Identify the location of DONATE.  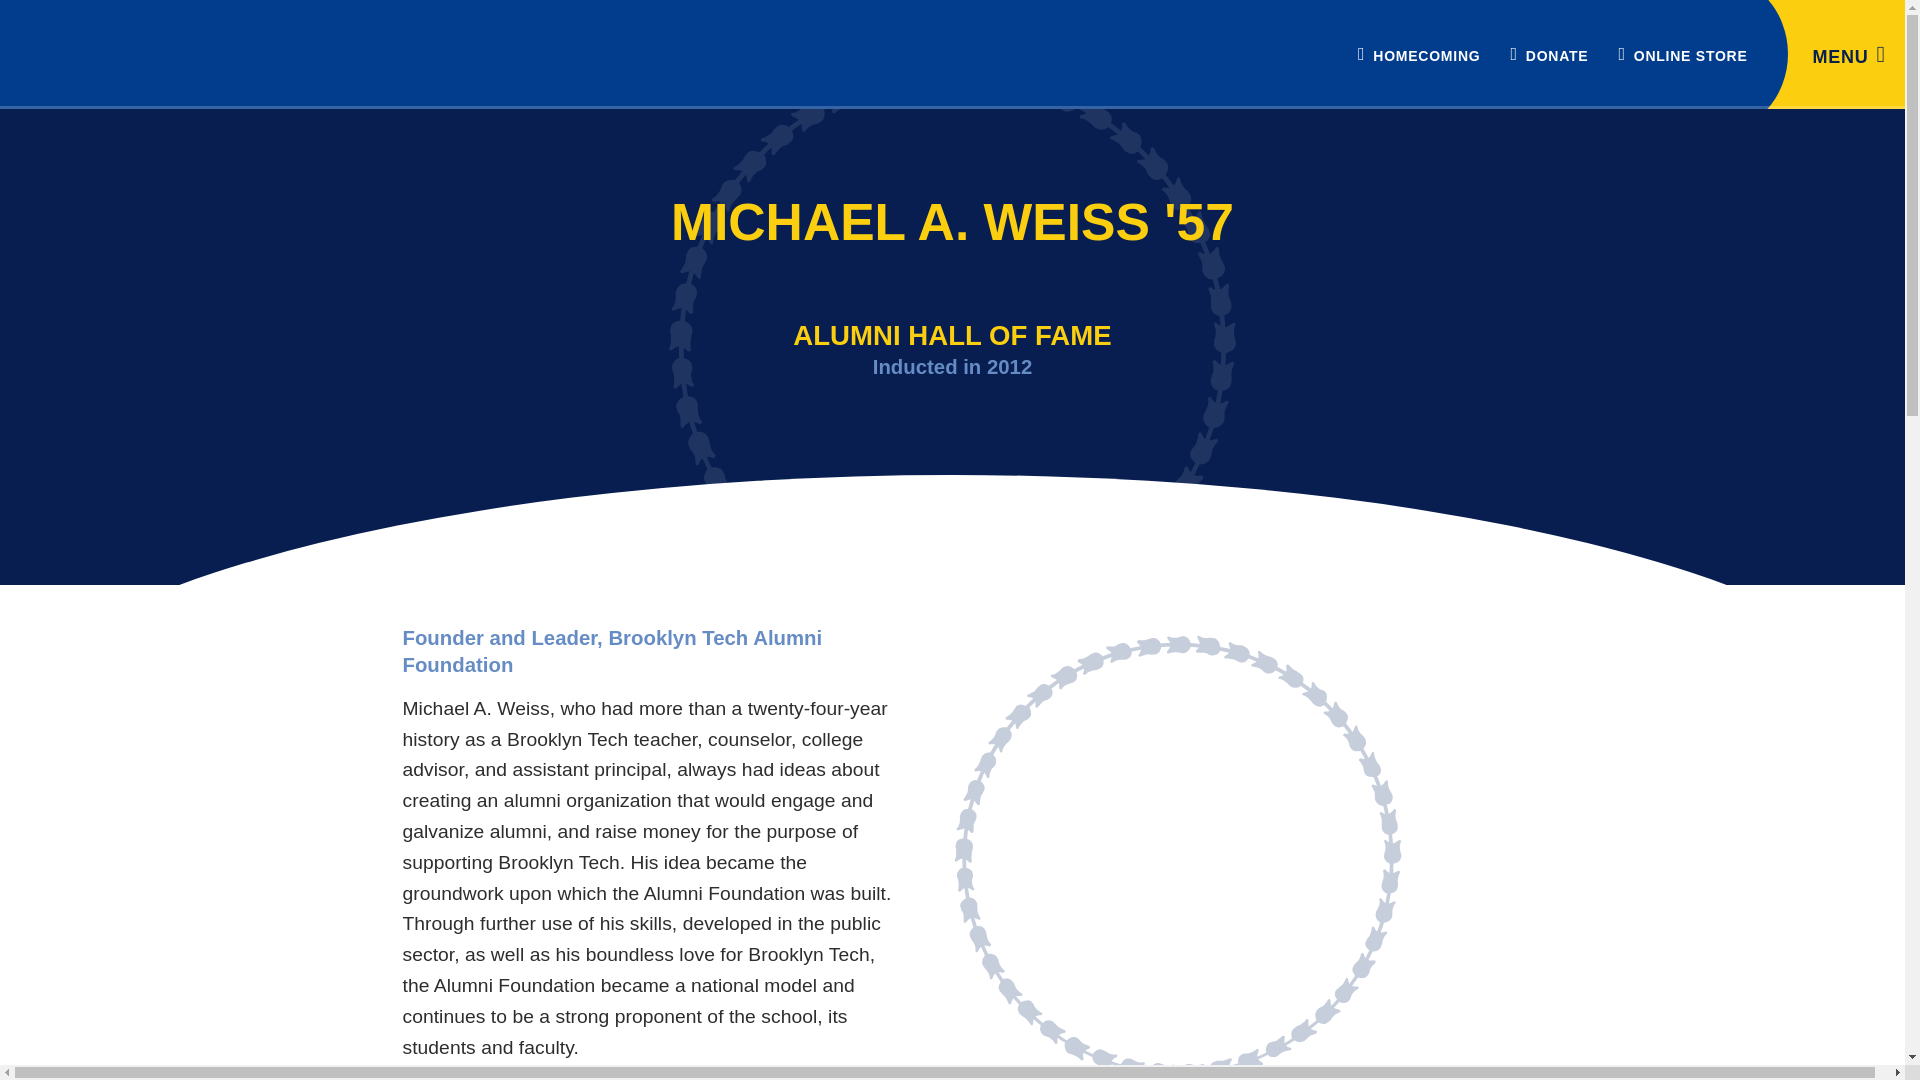
(1549, 54).